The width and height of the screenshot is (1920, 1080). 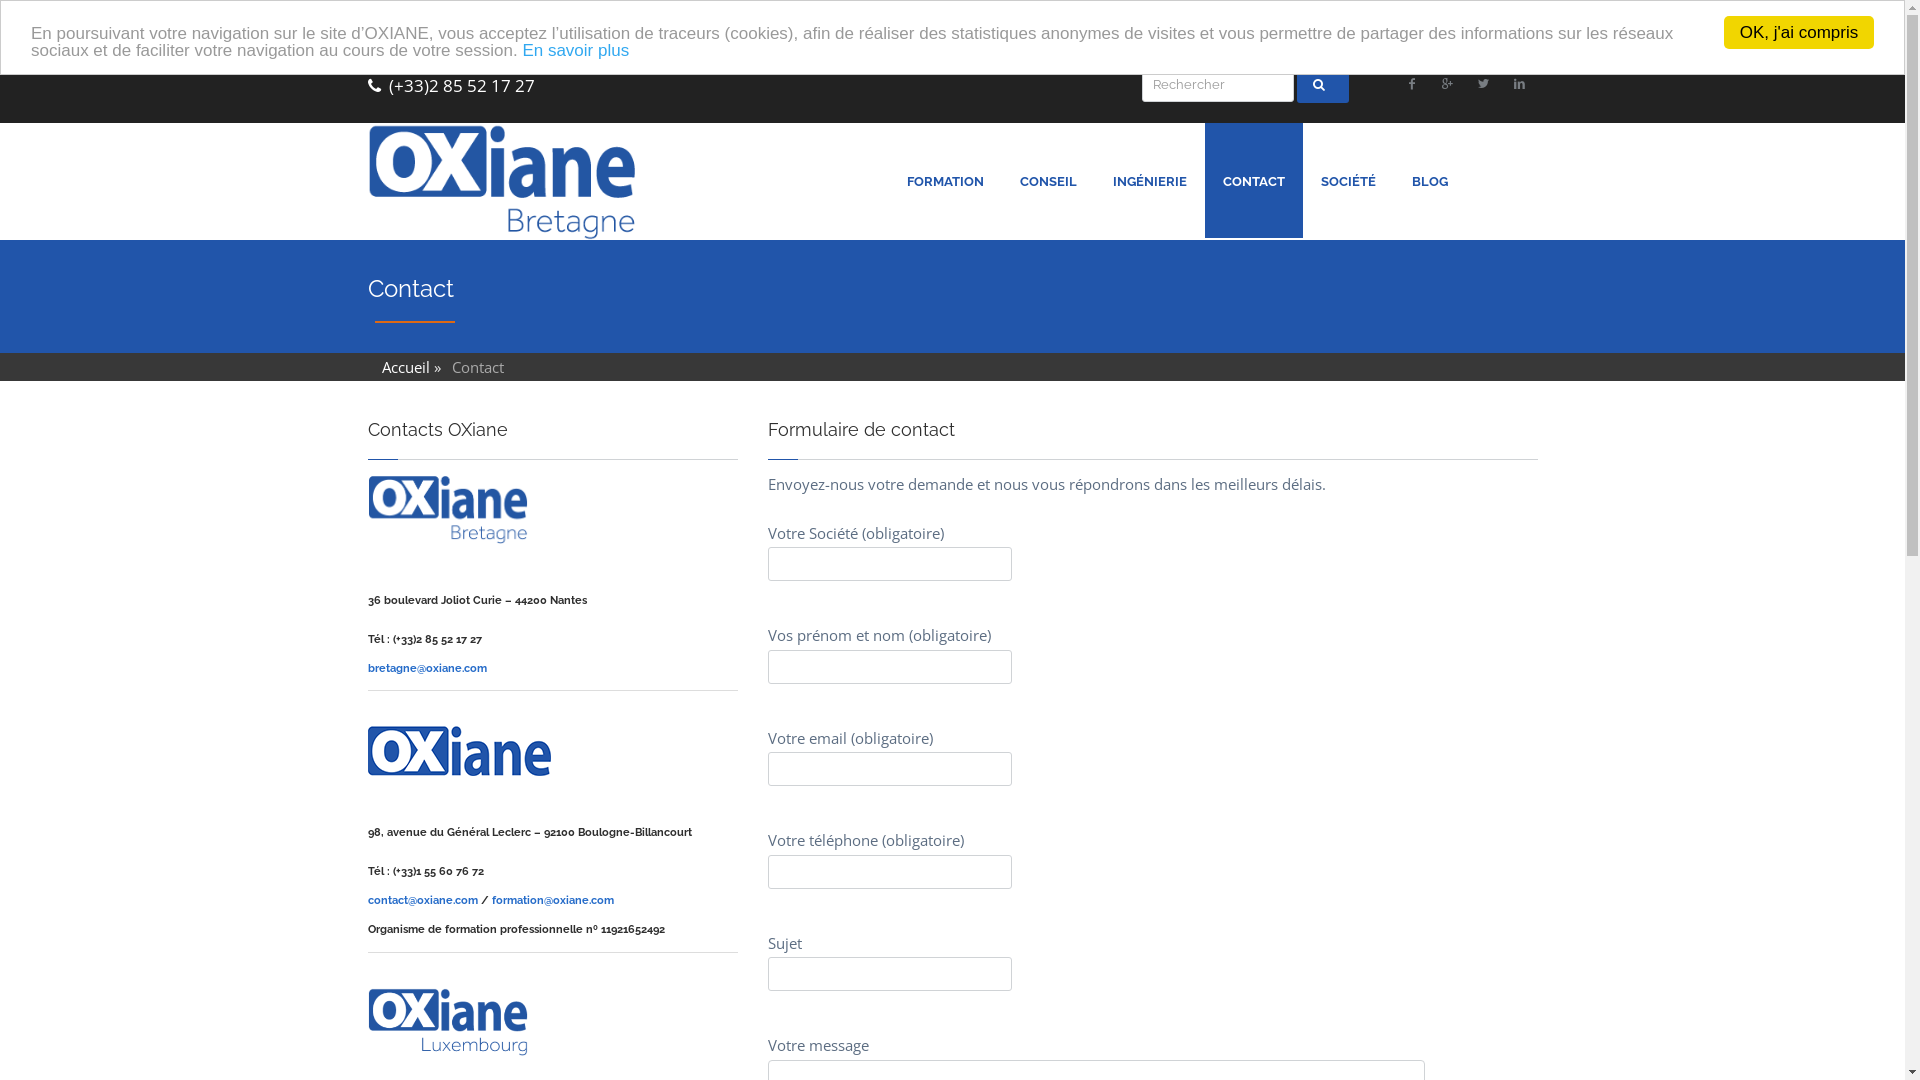 What do you see at coordinates (1430, 206) in the screenshot?
I see `BLOG` at bounding box center [1430, 206].